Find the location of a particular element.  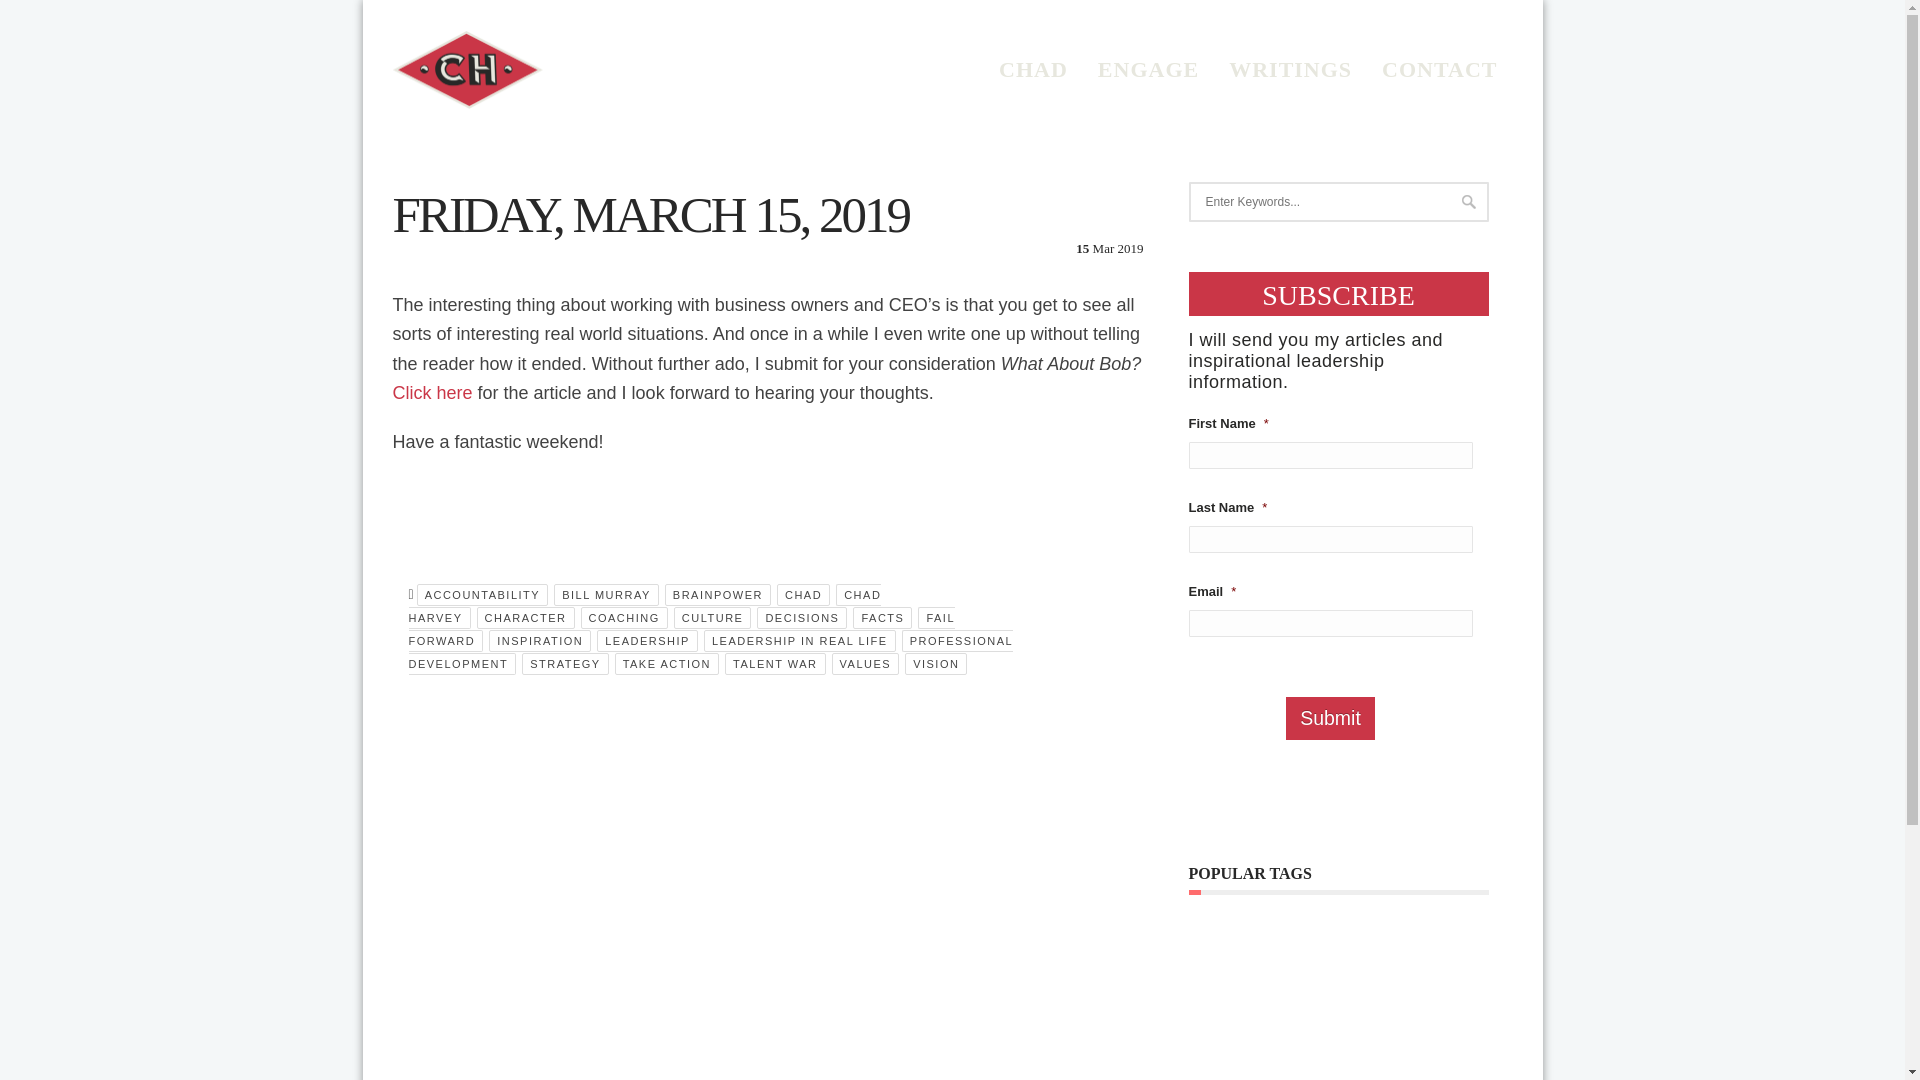

Submit is located at coordinates (1330, 718).